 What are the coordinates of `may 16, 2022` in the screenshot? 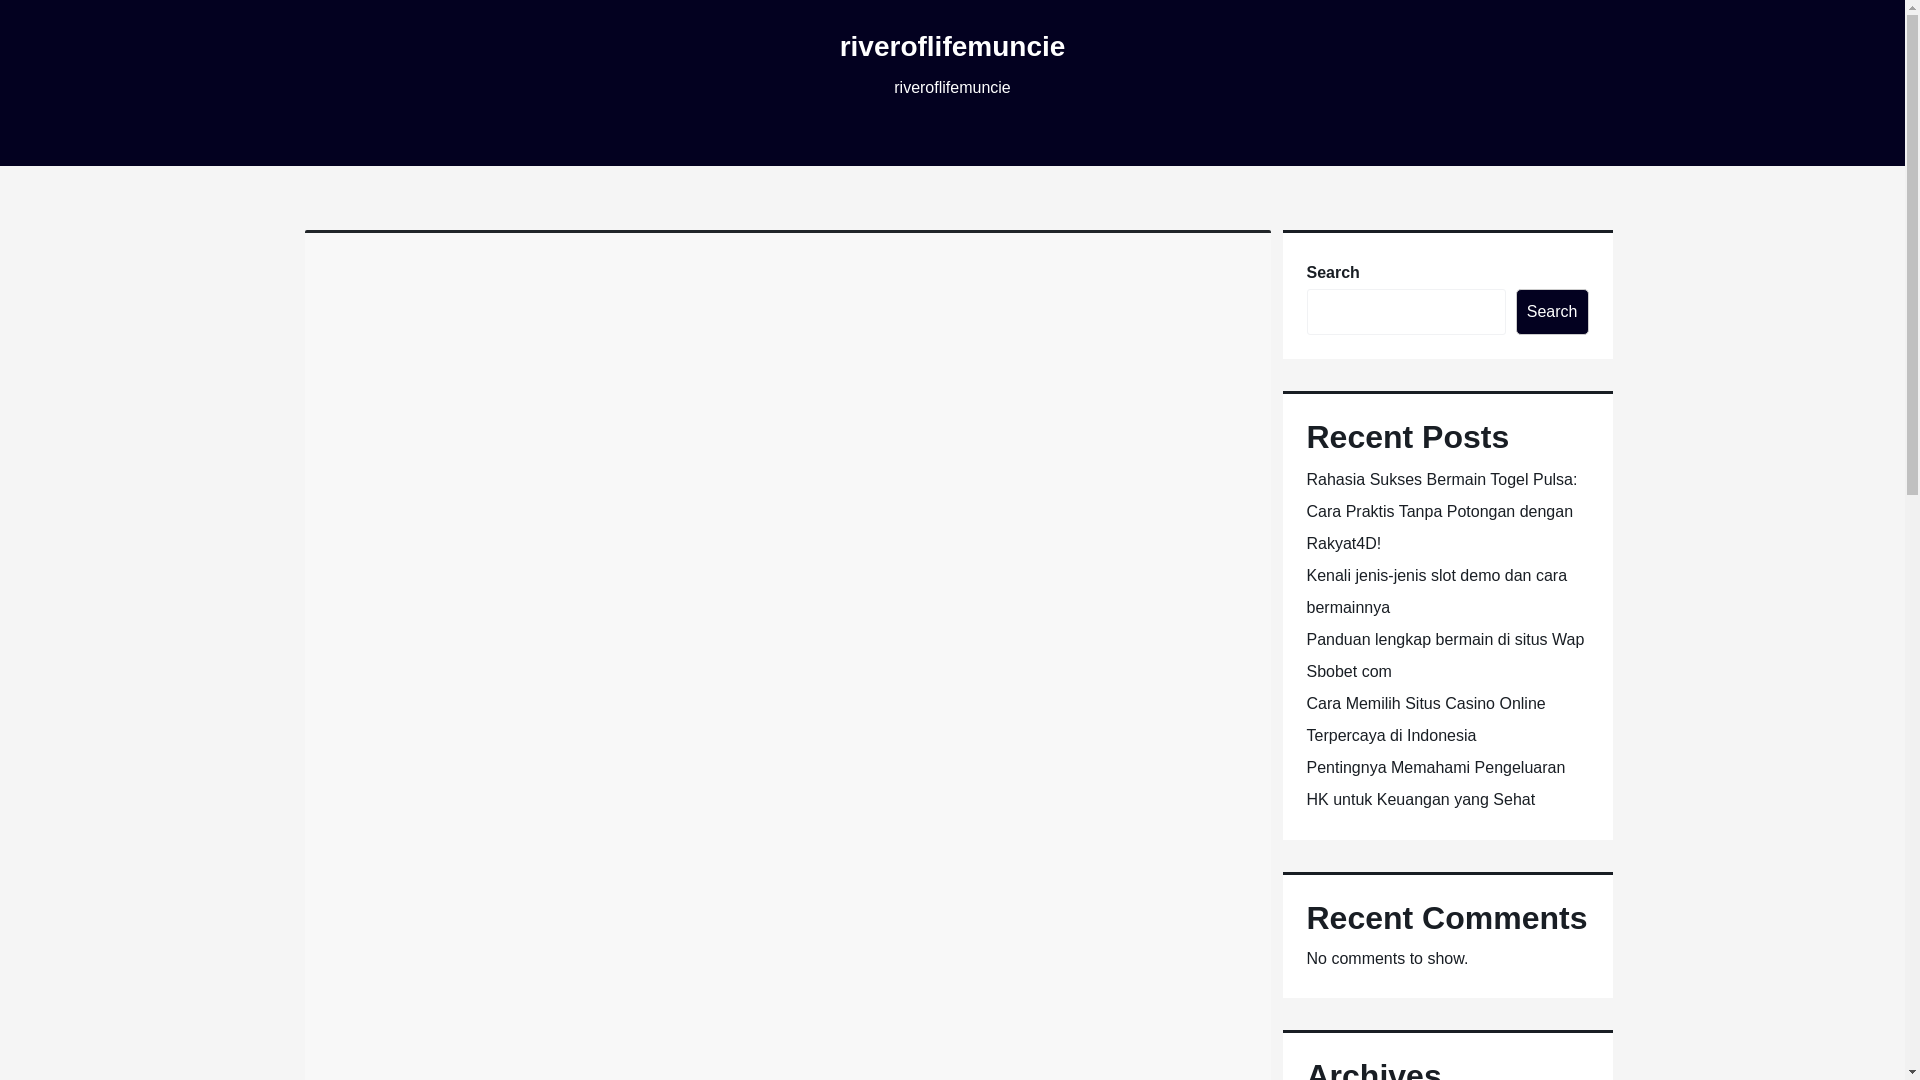 It's located at (396, 340).